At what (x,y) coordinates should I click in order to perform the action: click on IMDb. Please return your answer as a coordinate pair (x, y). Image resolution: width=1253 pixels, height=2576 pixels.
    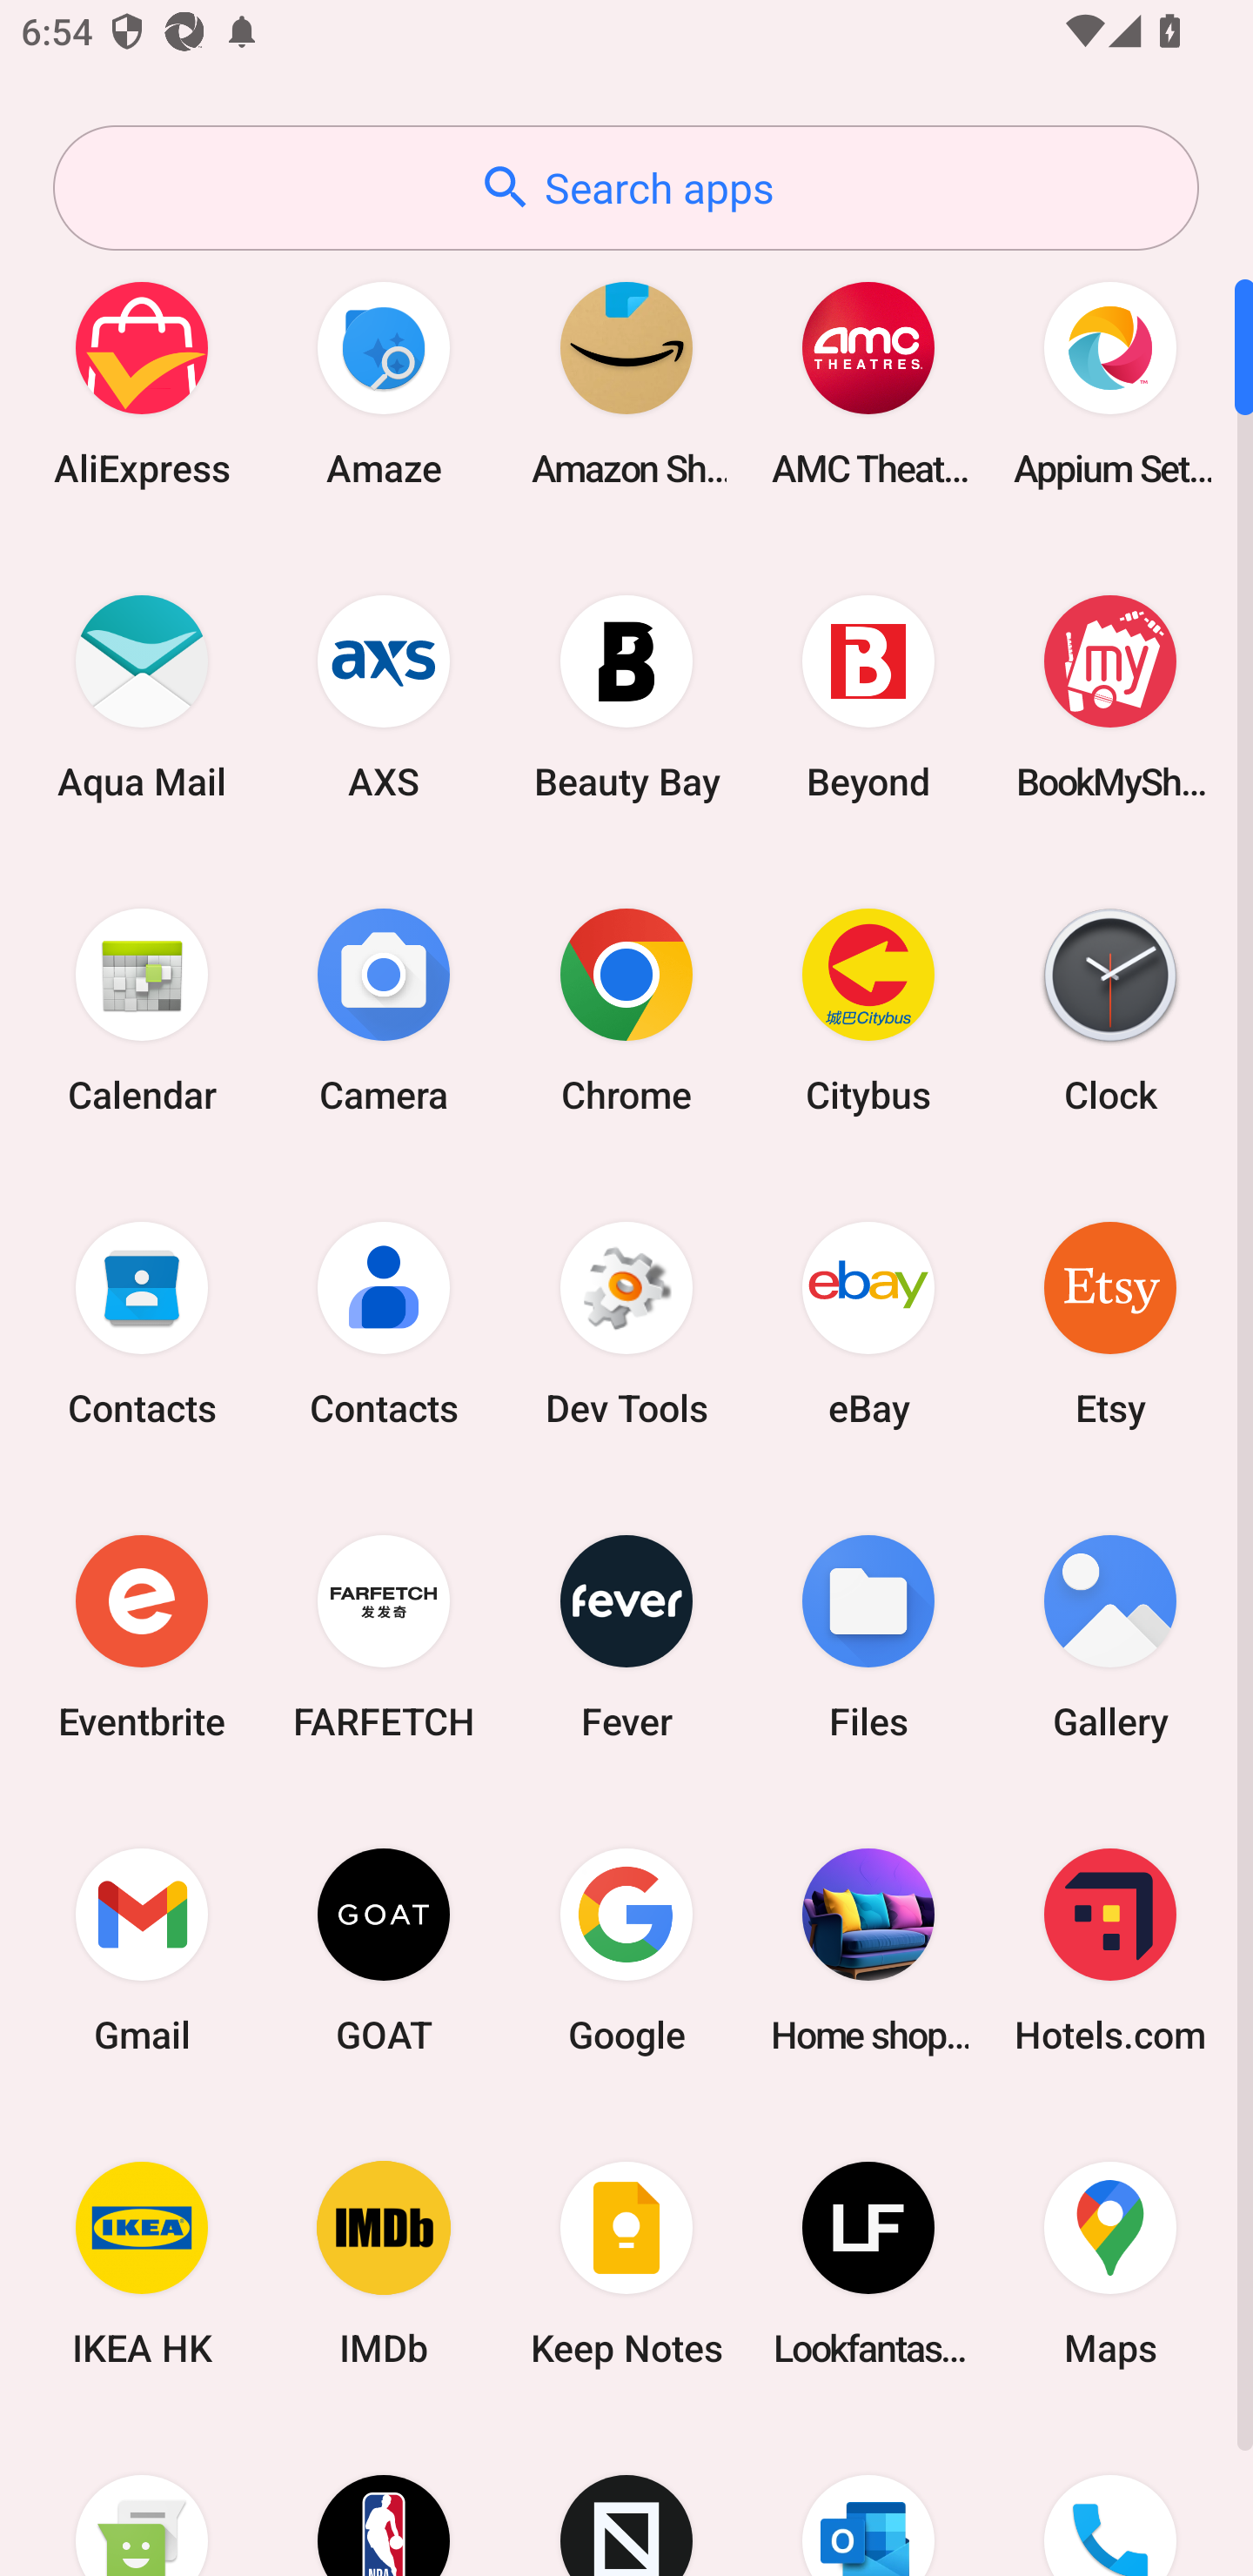
    Looking at the image, I should click on (384, 2264).